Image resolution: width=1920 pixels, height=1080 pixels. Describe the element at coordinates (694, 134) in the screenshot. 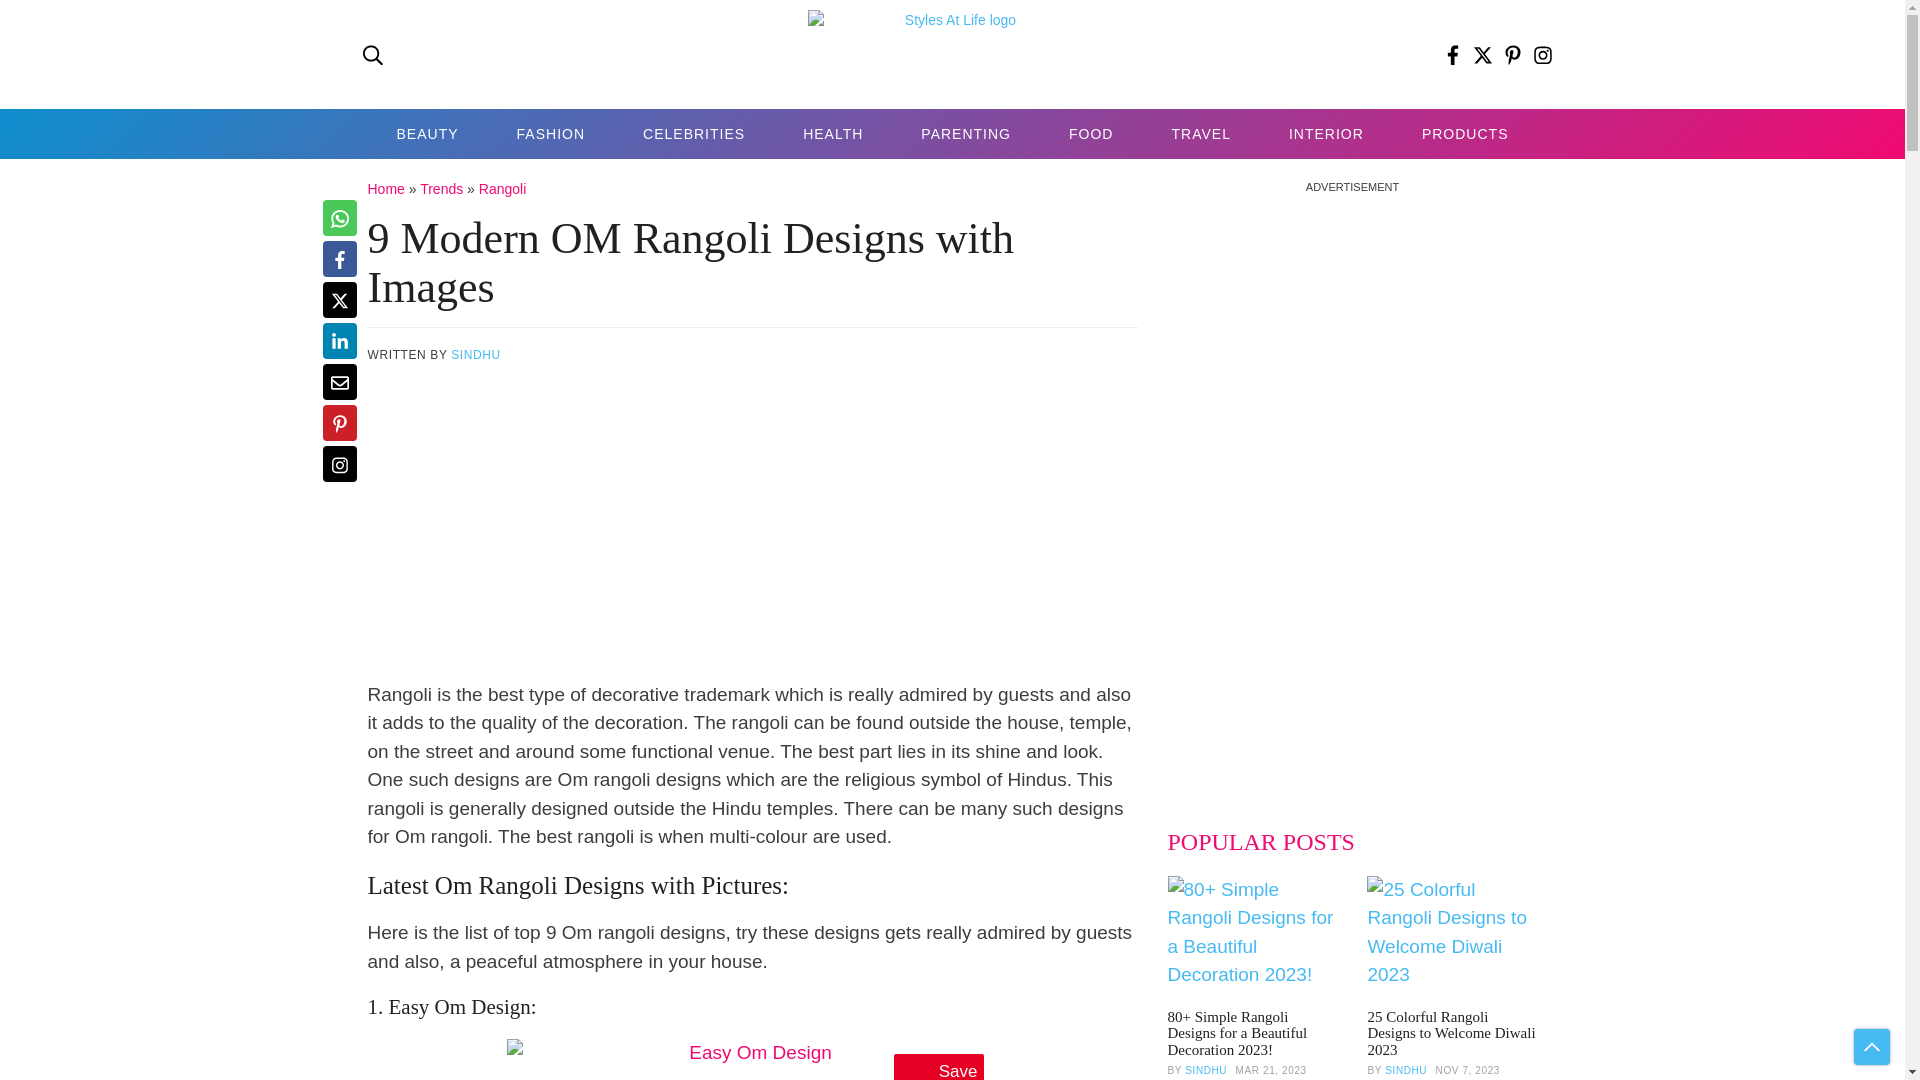

I see `CELEBRITIES` at that location.